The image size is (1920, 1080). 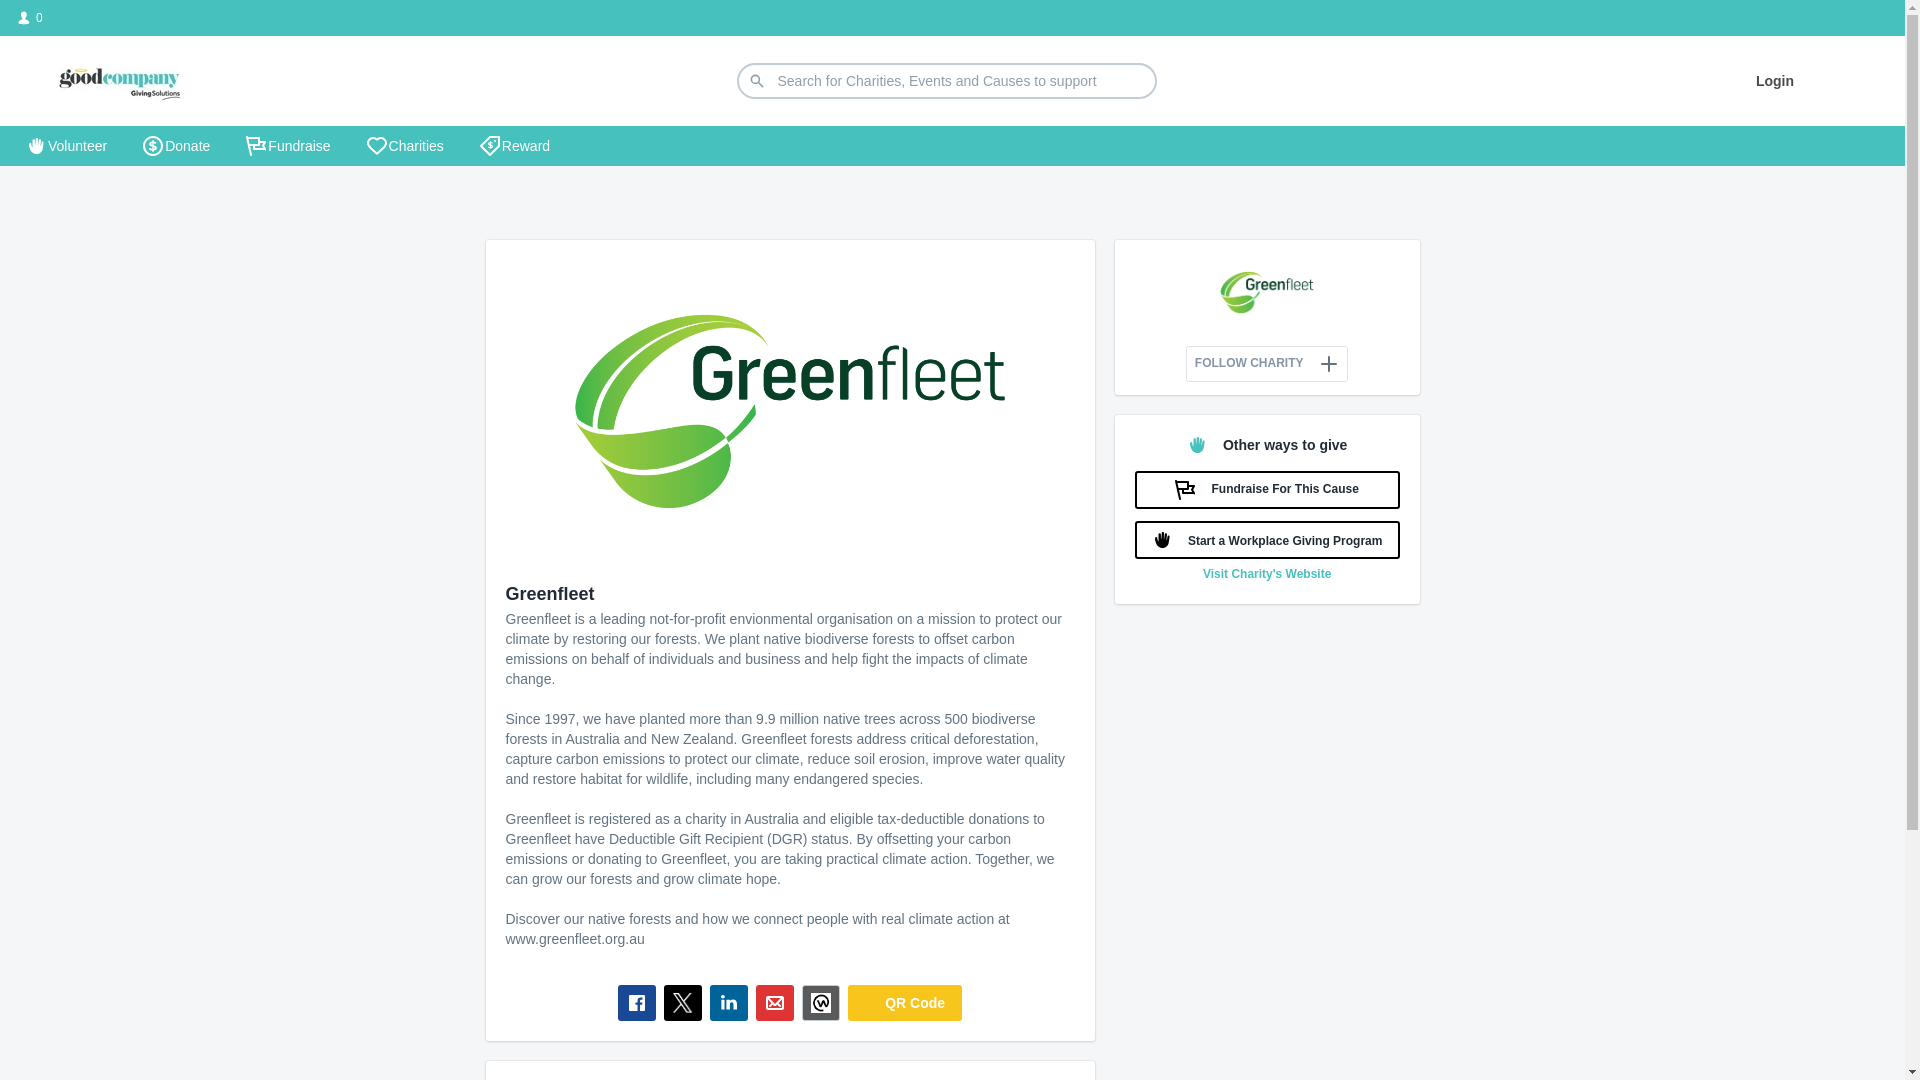 What do you see at coordinates (66, 146) in the screenshot?
I see `Volunteer` at bounding box center [66, 146].